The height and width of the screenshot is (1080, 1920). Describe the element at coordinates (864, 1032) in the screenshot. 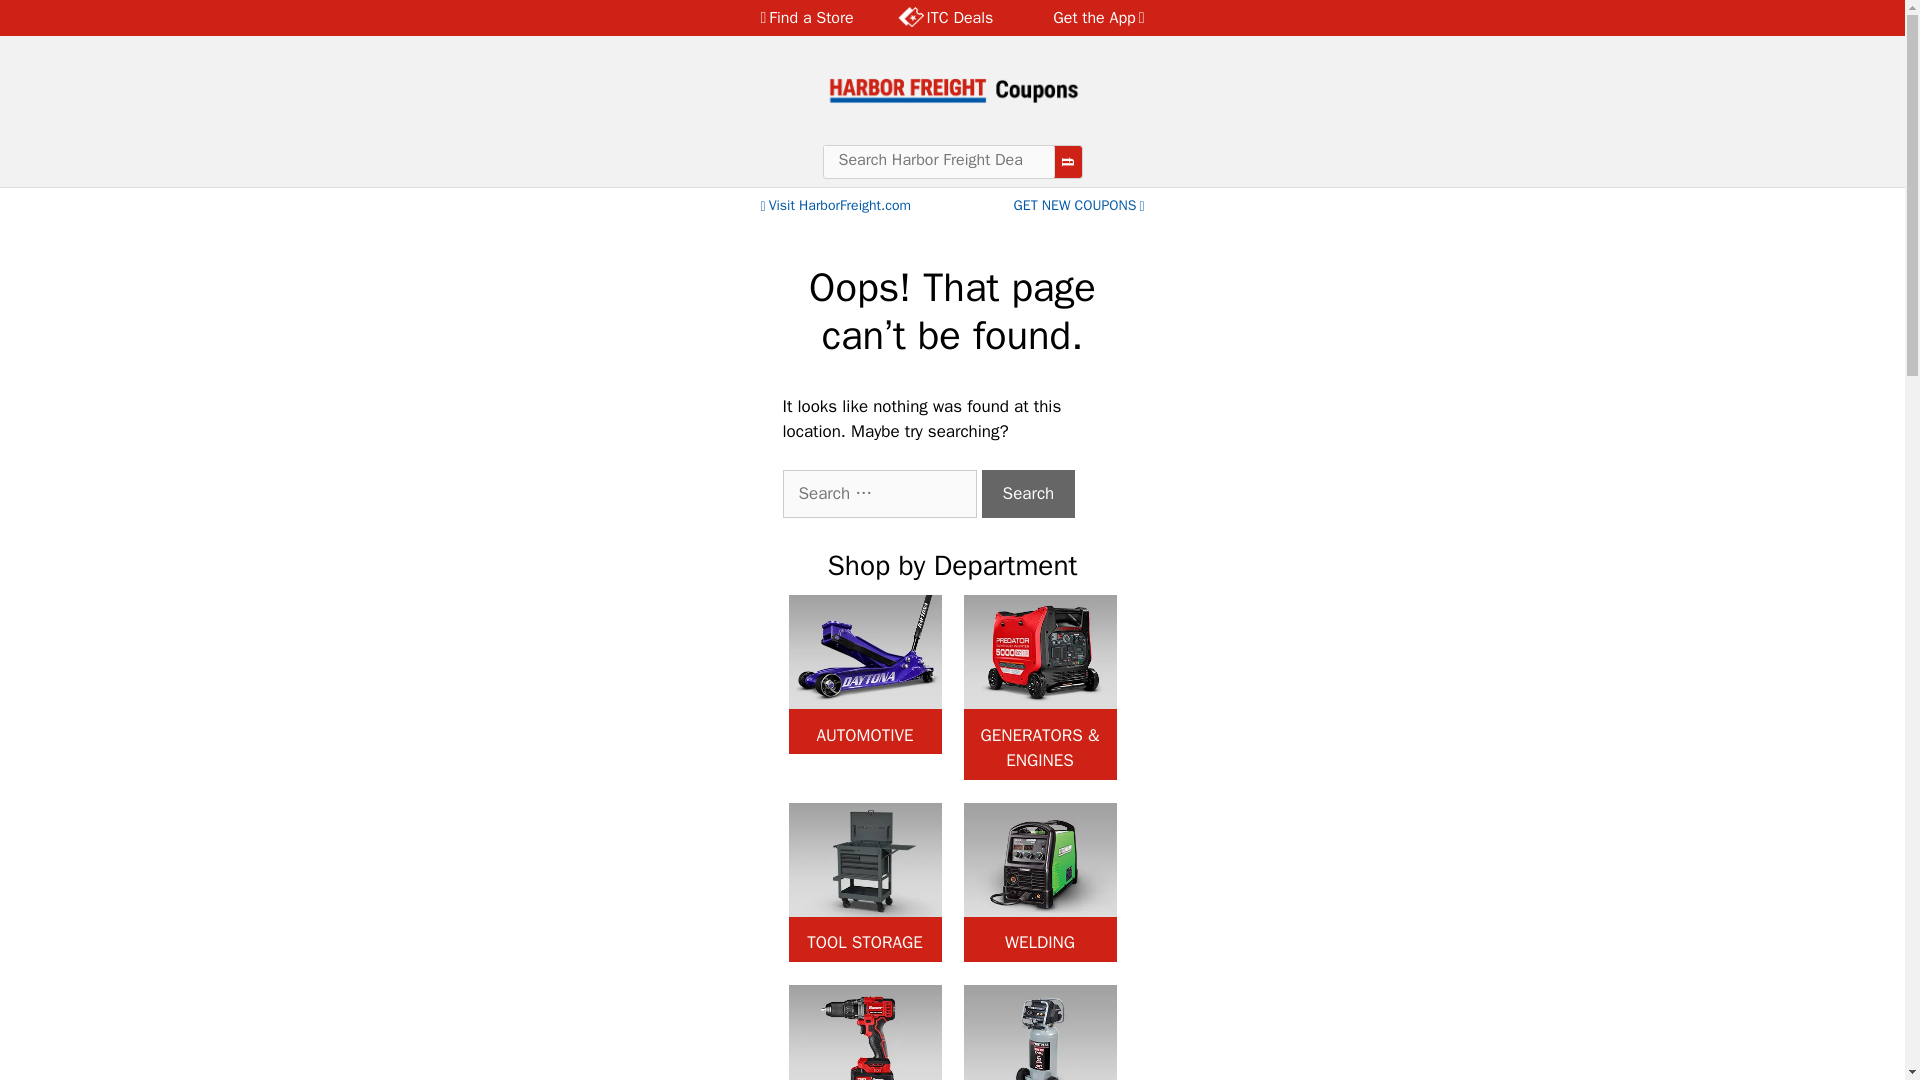

I see `POWER TOOLS` at that location.